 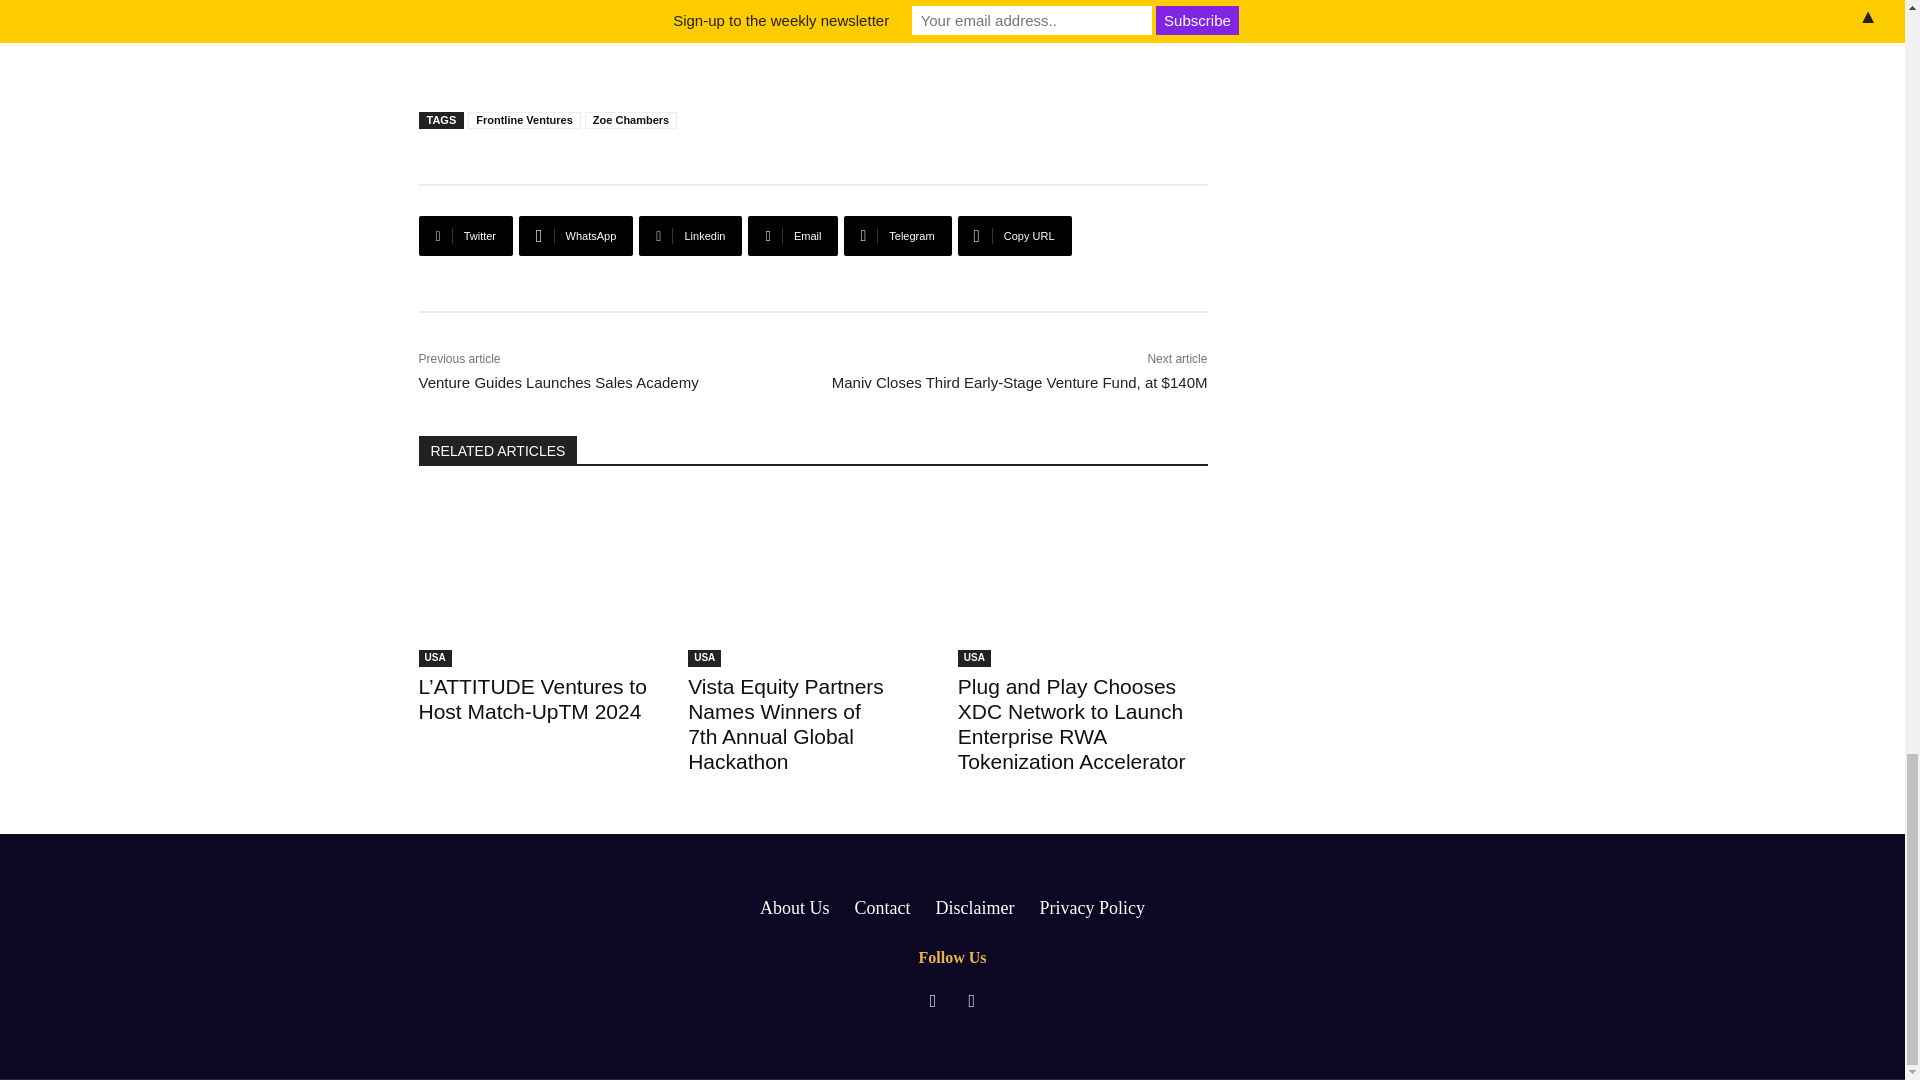 What do you see at coordinates (434, 658) in the screenshot?
I see `USA` at bounding box center [434, 658].